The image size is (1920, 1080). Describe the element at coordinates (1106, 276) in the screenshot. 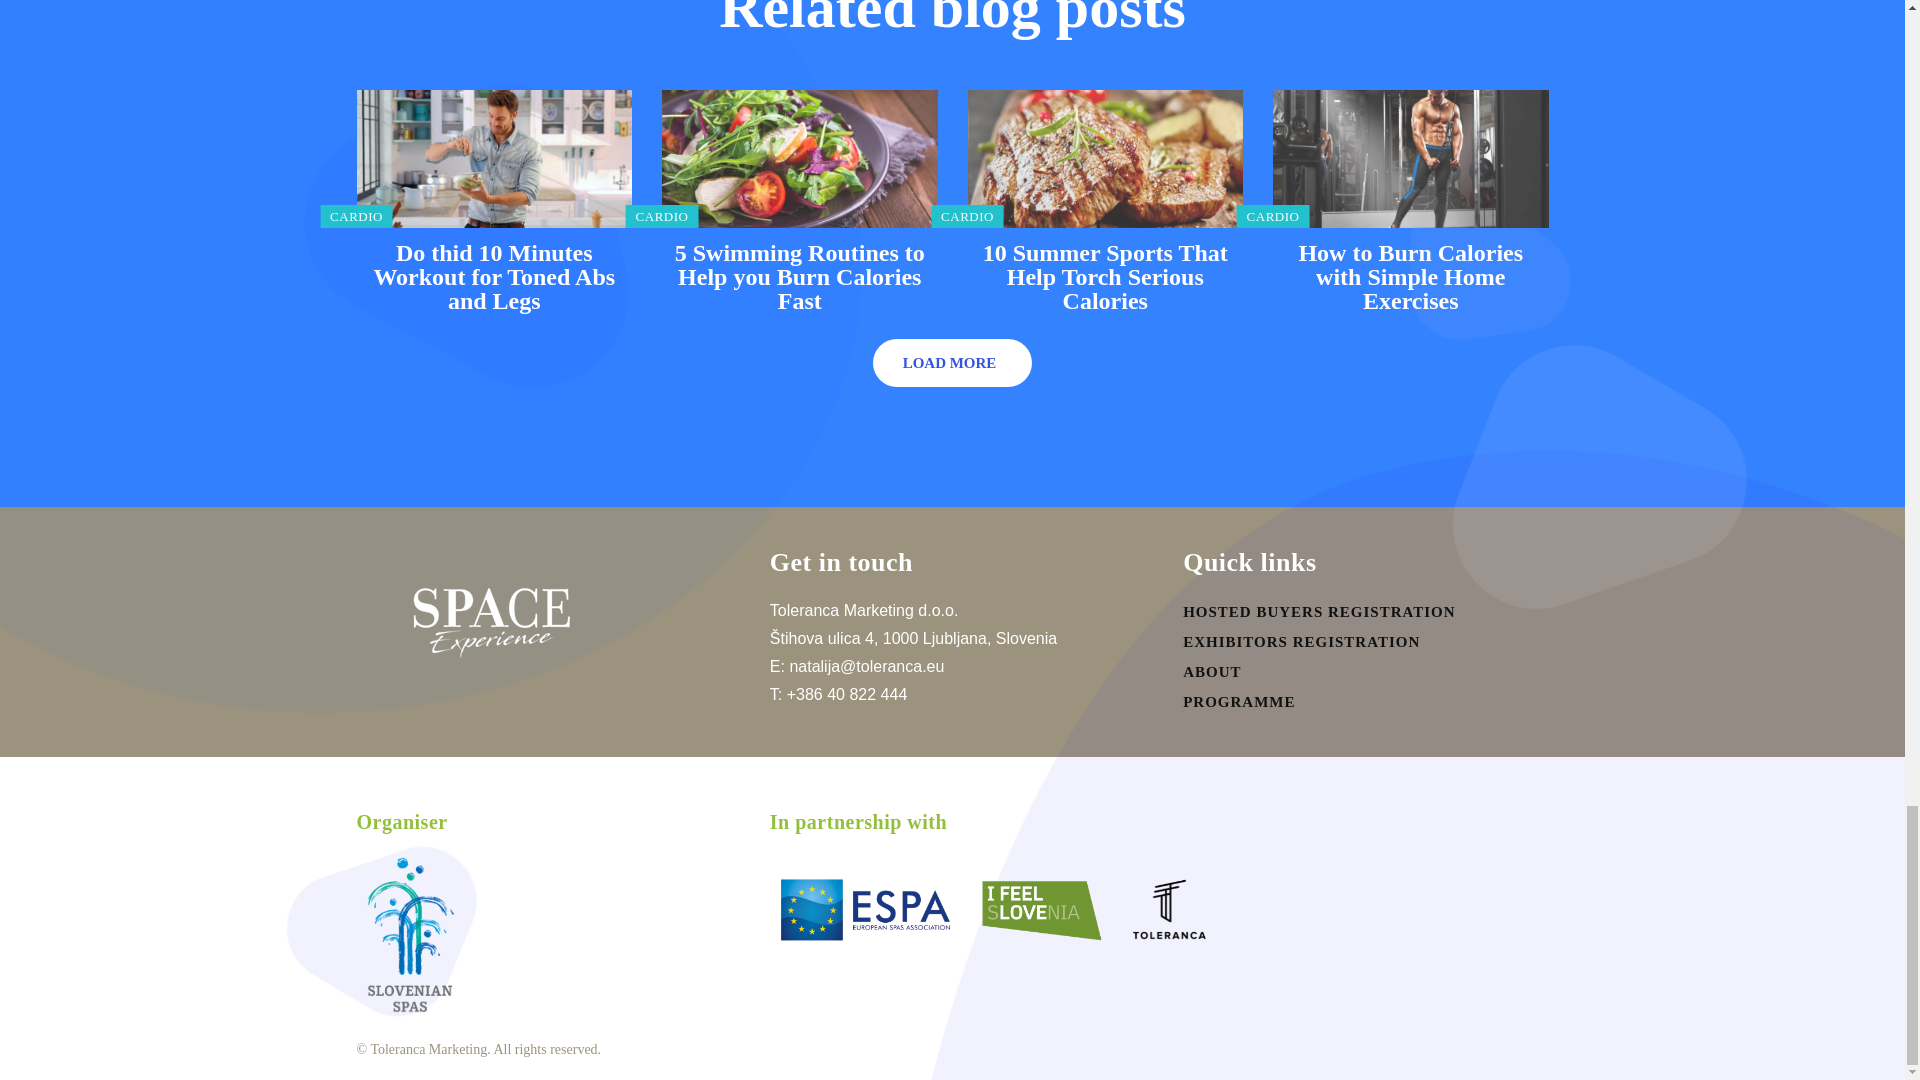

I see `10 Summer Sports That Help Torch Serious Calories` at that location.